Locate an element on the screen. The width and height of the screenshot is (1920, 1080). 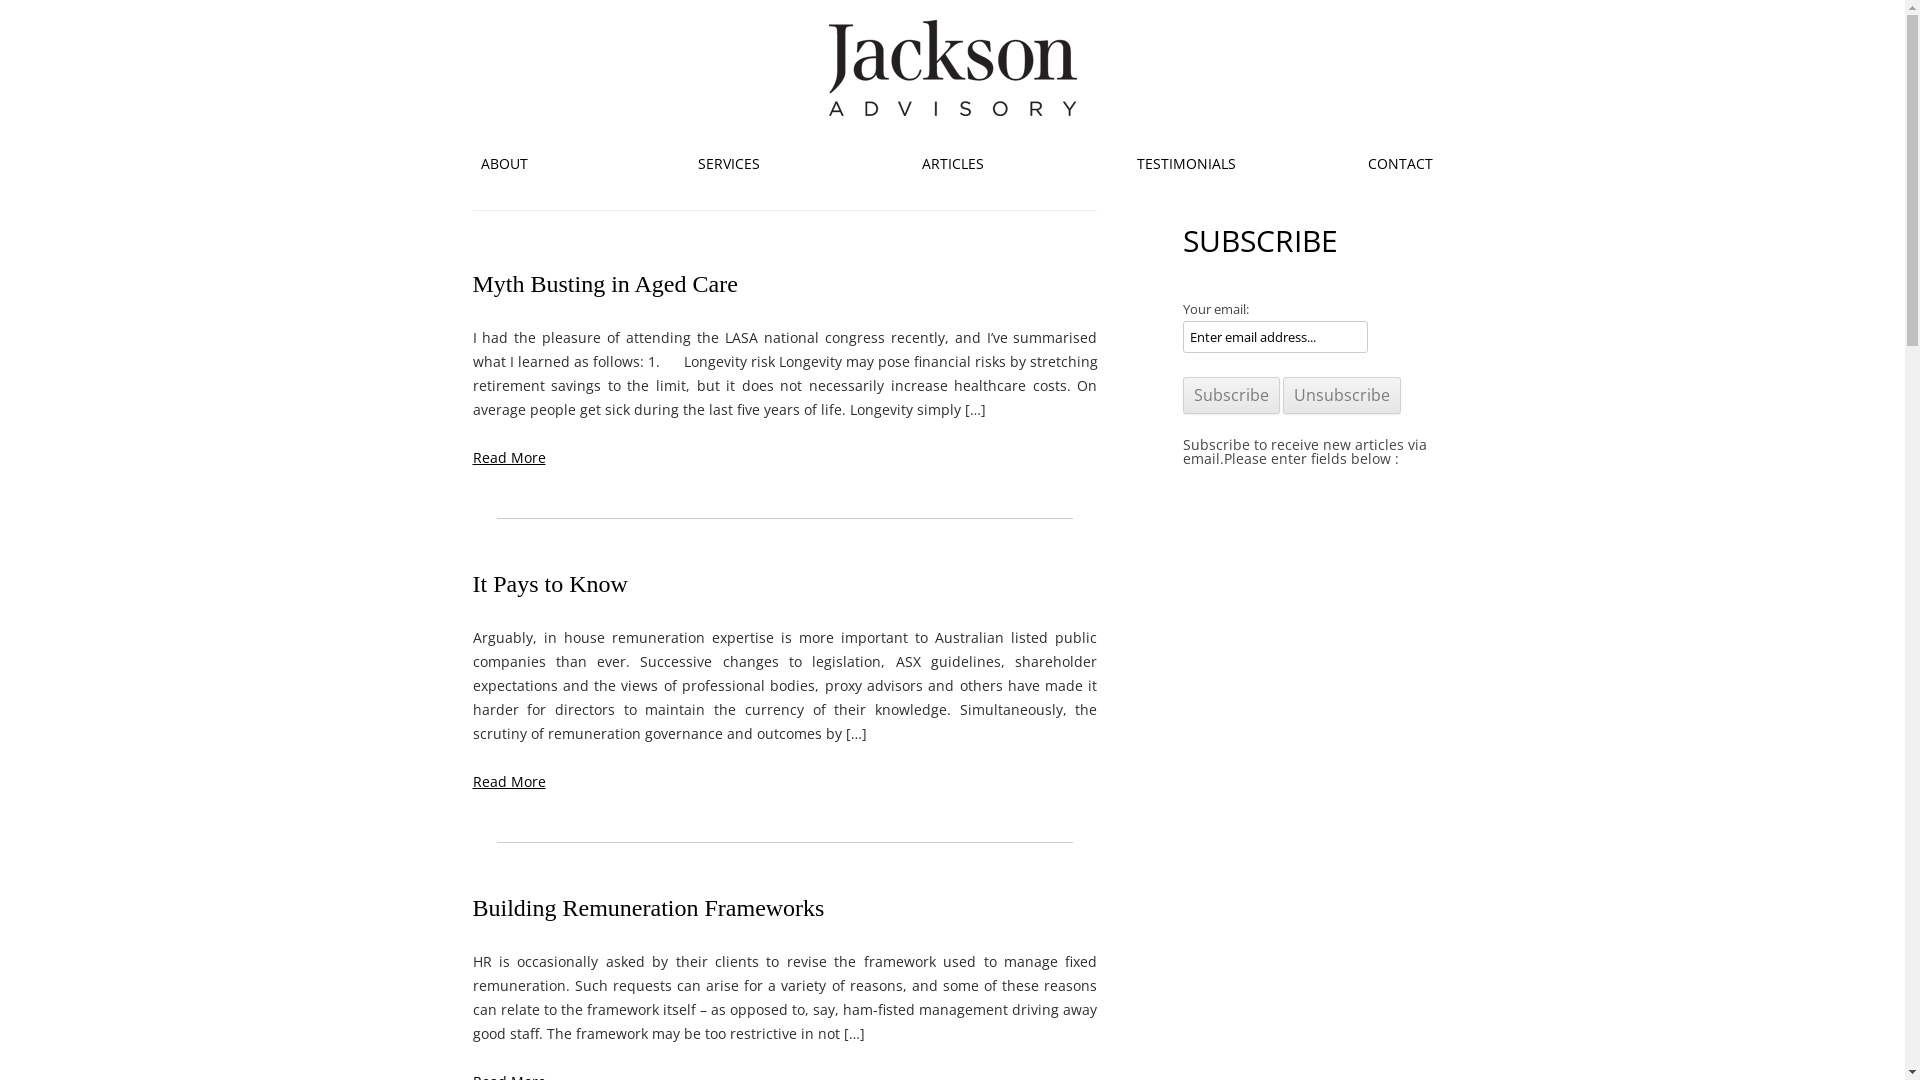
Building Remuneration Frameworks is located at coordinates (648, 908).